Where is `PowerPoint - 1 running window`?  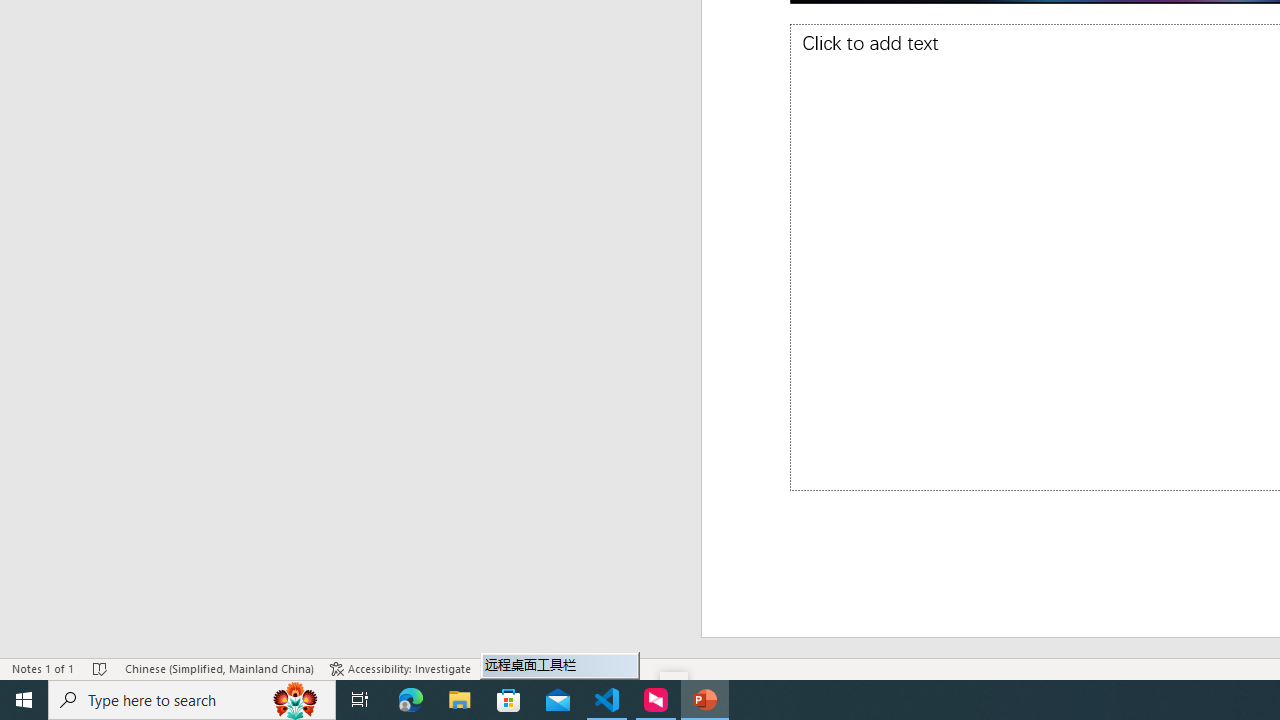
PowerPoint - 1 running window is located at coordinates (704, 700).